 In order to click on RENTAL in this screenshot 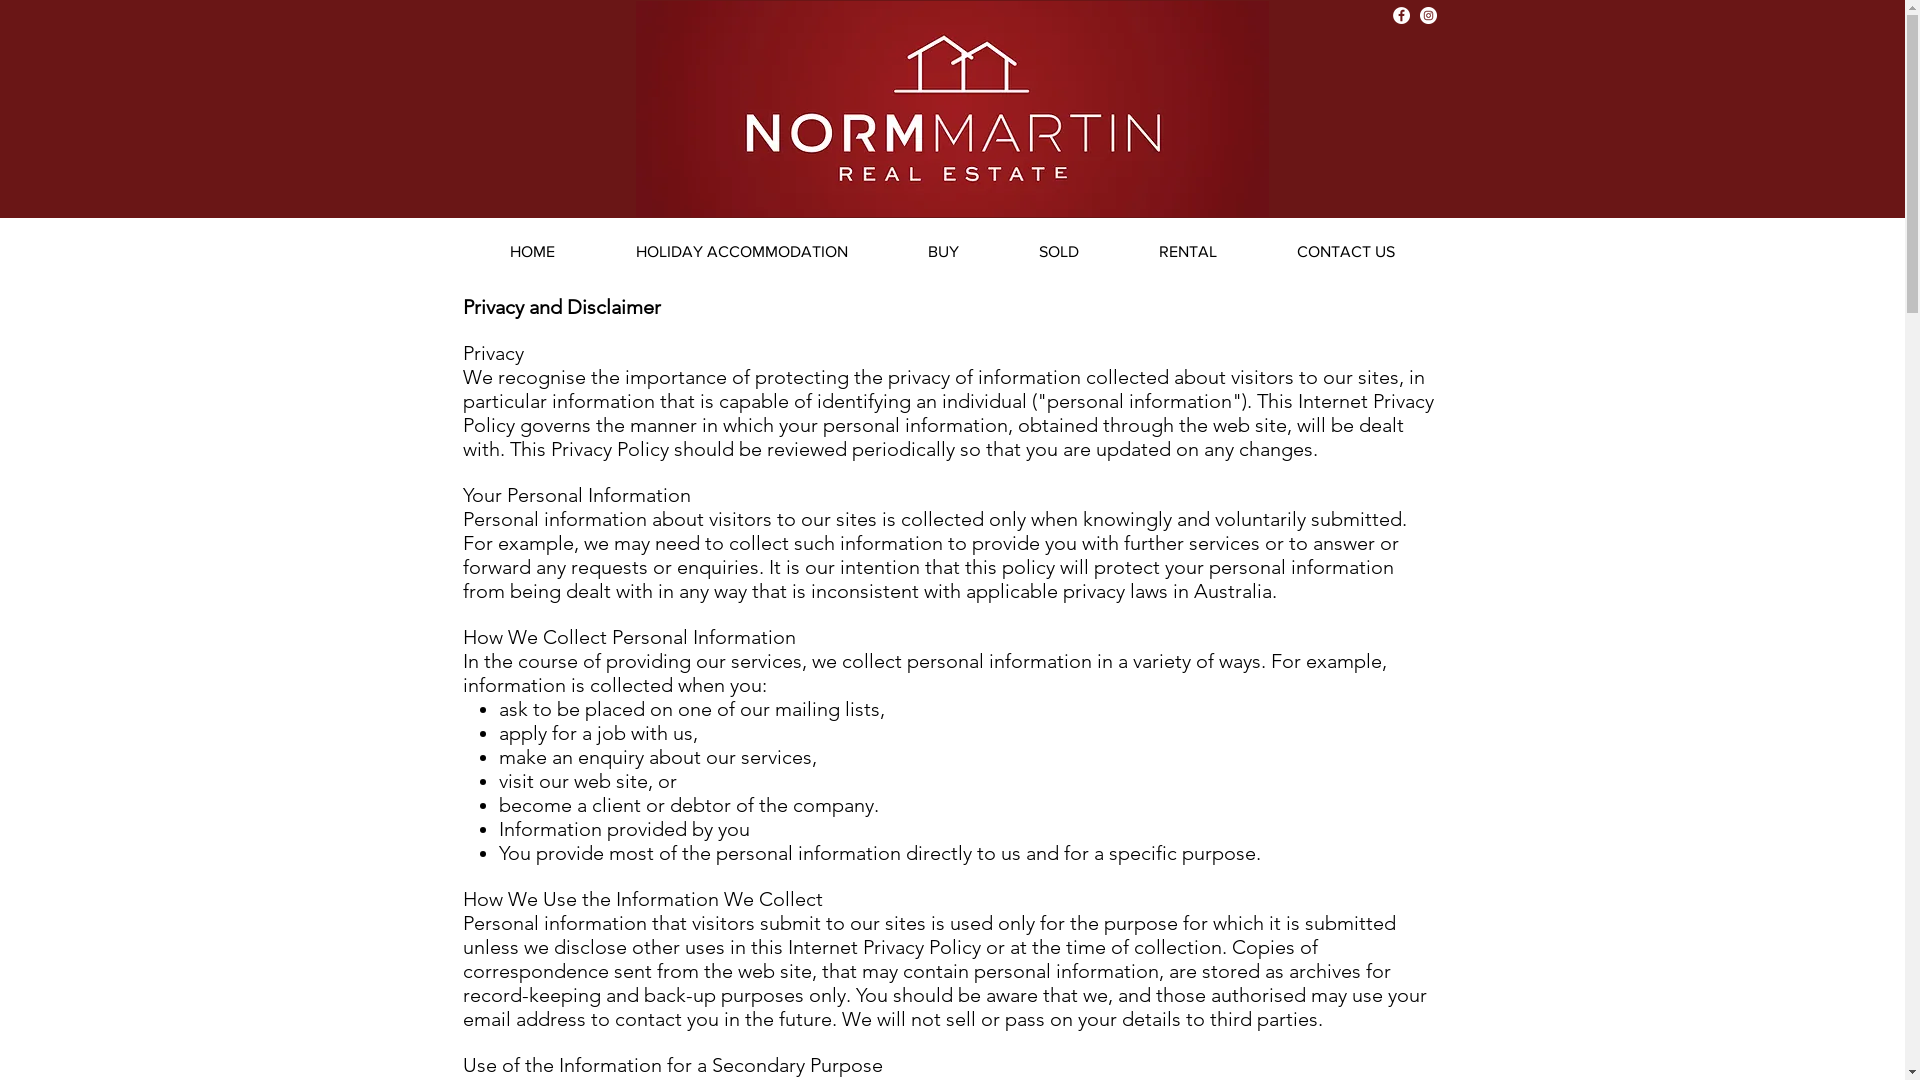, I will do `click(1187, 252)`.